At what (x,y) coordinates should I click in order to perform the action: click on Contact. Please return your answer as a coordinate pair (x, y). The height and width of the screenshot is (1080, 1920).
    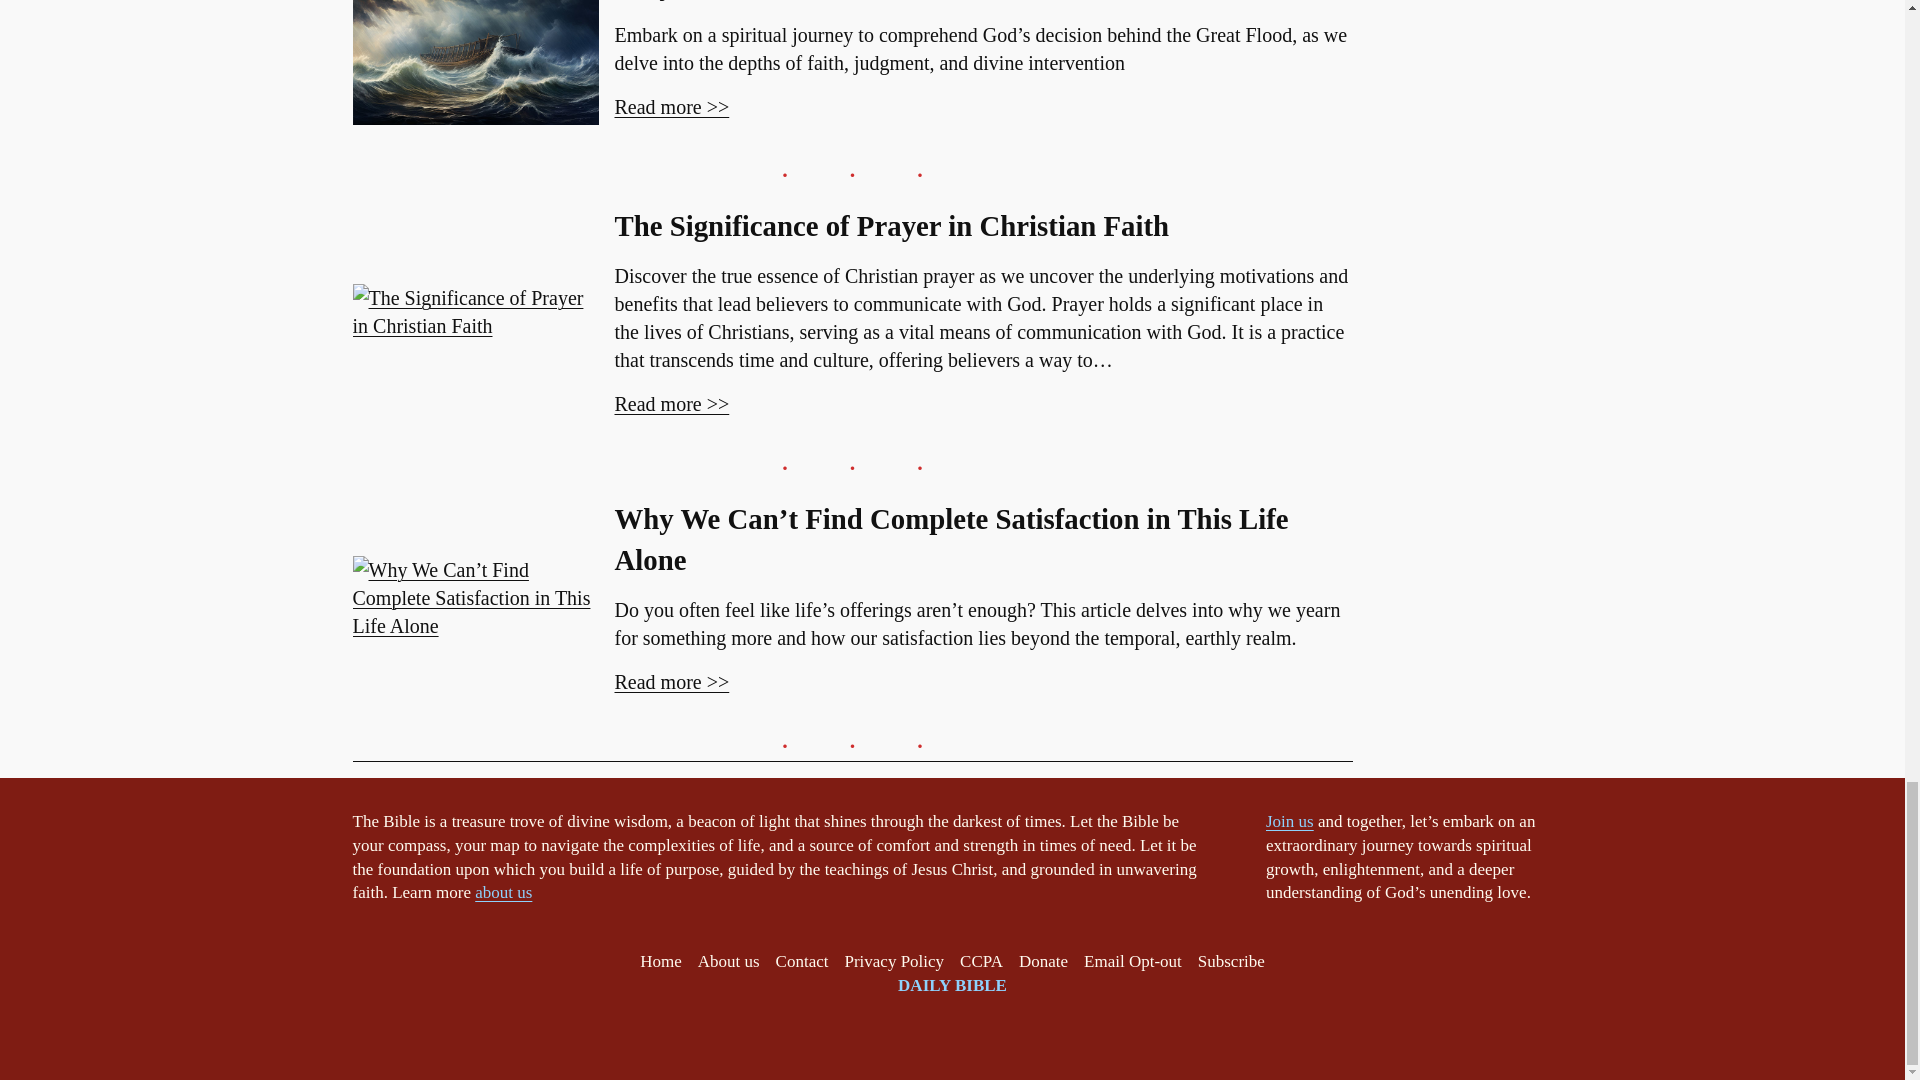
    Looking at the image, I should click on (802, 962).